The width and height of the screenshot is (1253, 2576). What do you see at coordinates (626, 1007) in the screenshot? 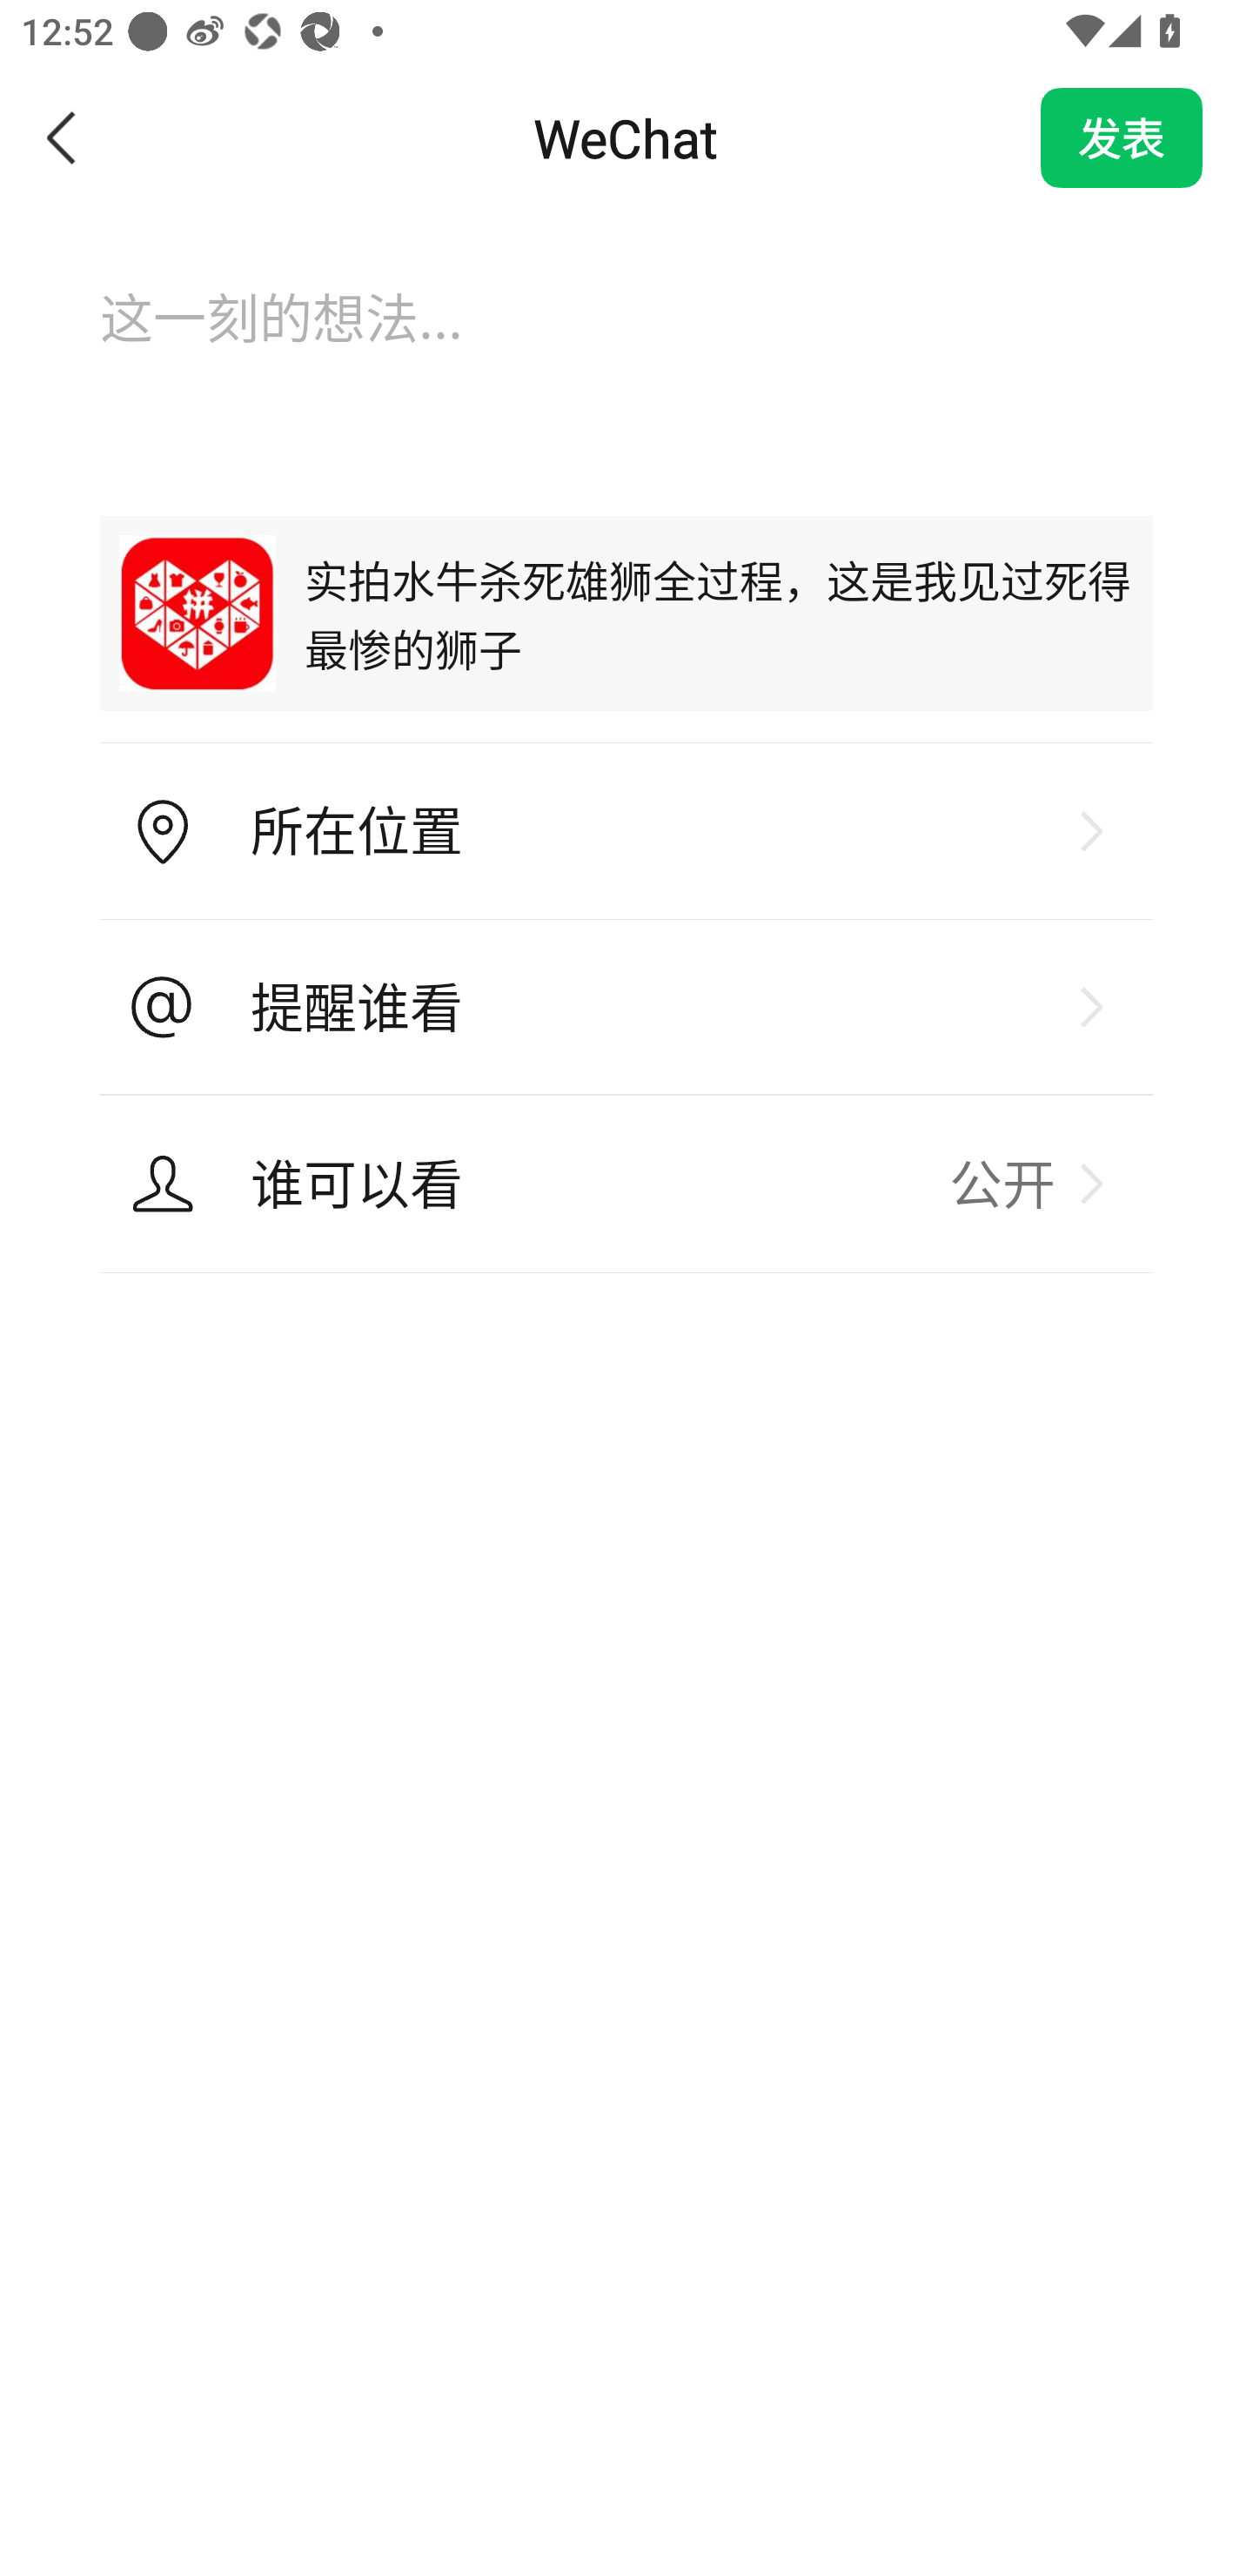
I see `提醒谁看  提醒谁看` at bounding box center [626, 1007].